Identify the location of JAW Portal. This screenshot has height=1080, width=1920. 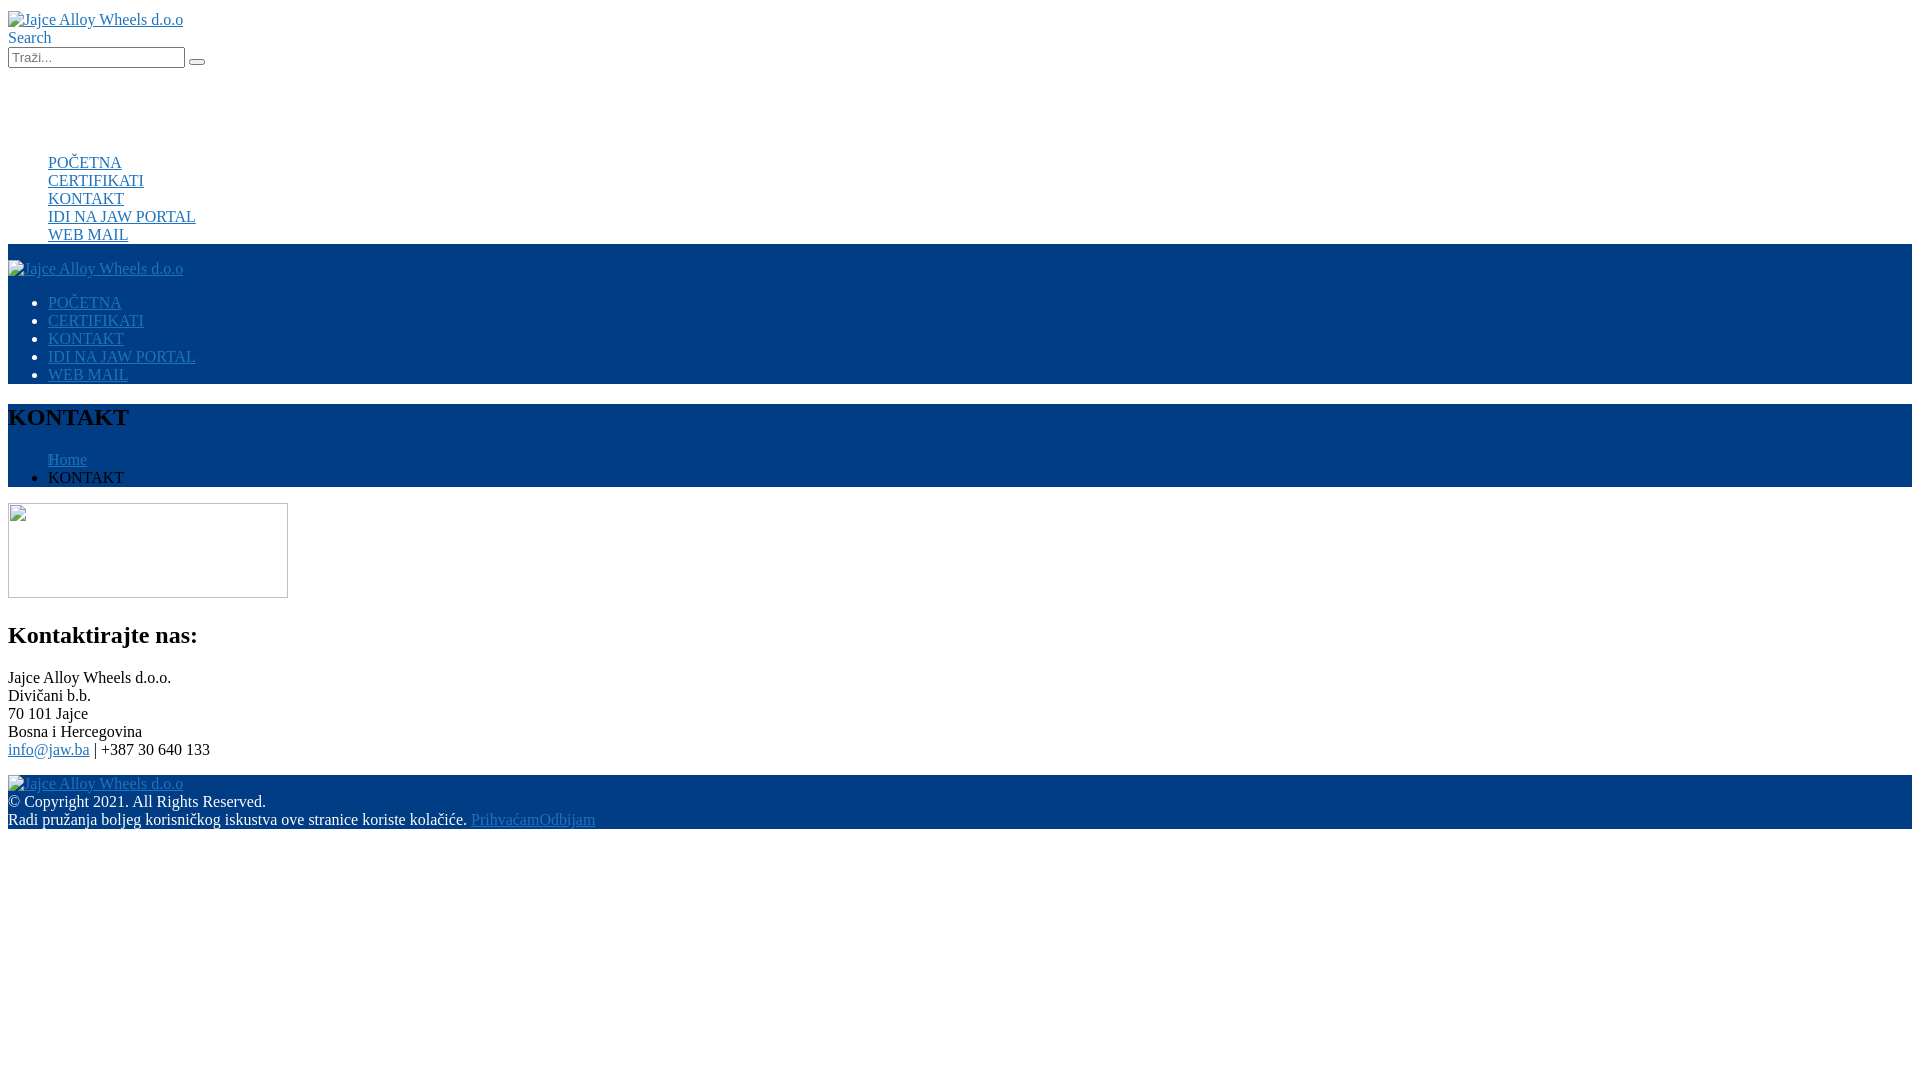
(85, 110).